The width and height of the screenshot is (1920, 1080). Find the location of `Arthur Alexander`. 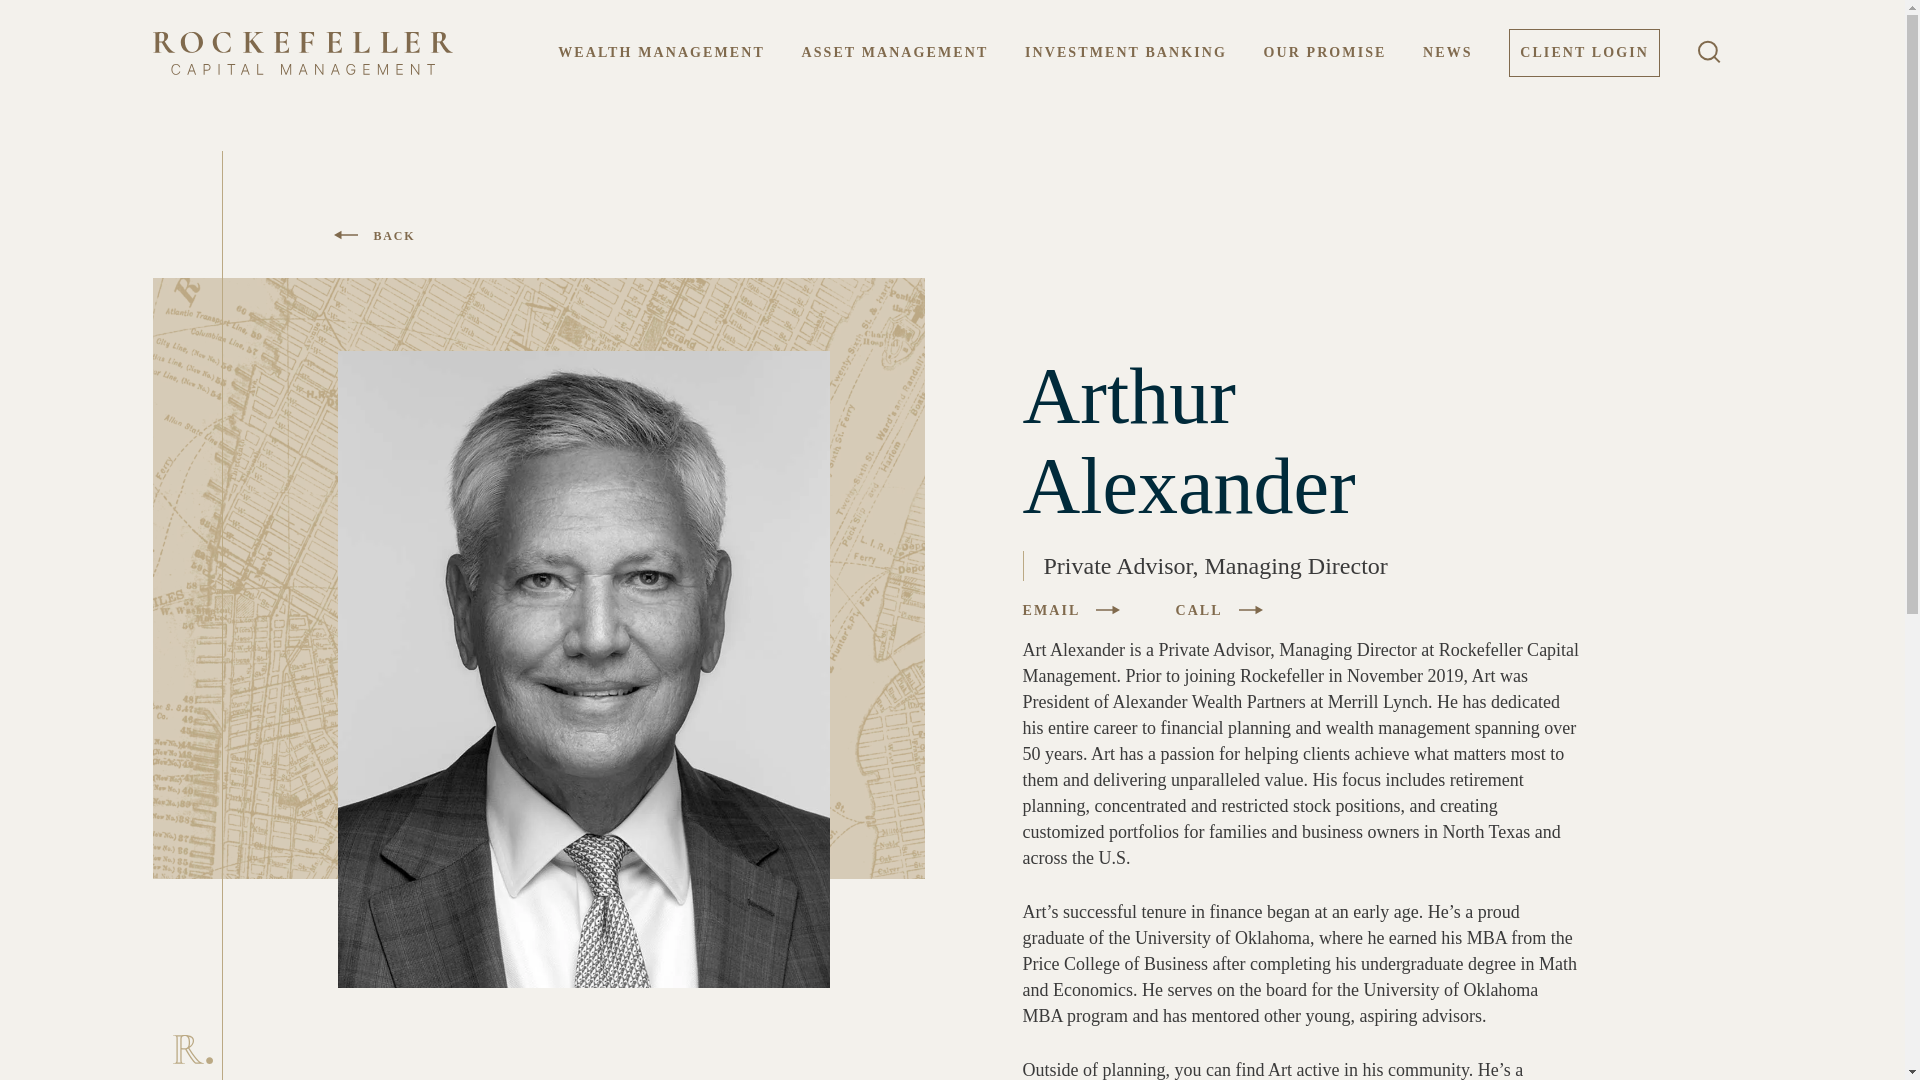

Arthur Alexander is located at coordinates (1300, 440).